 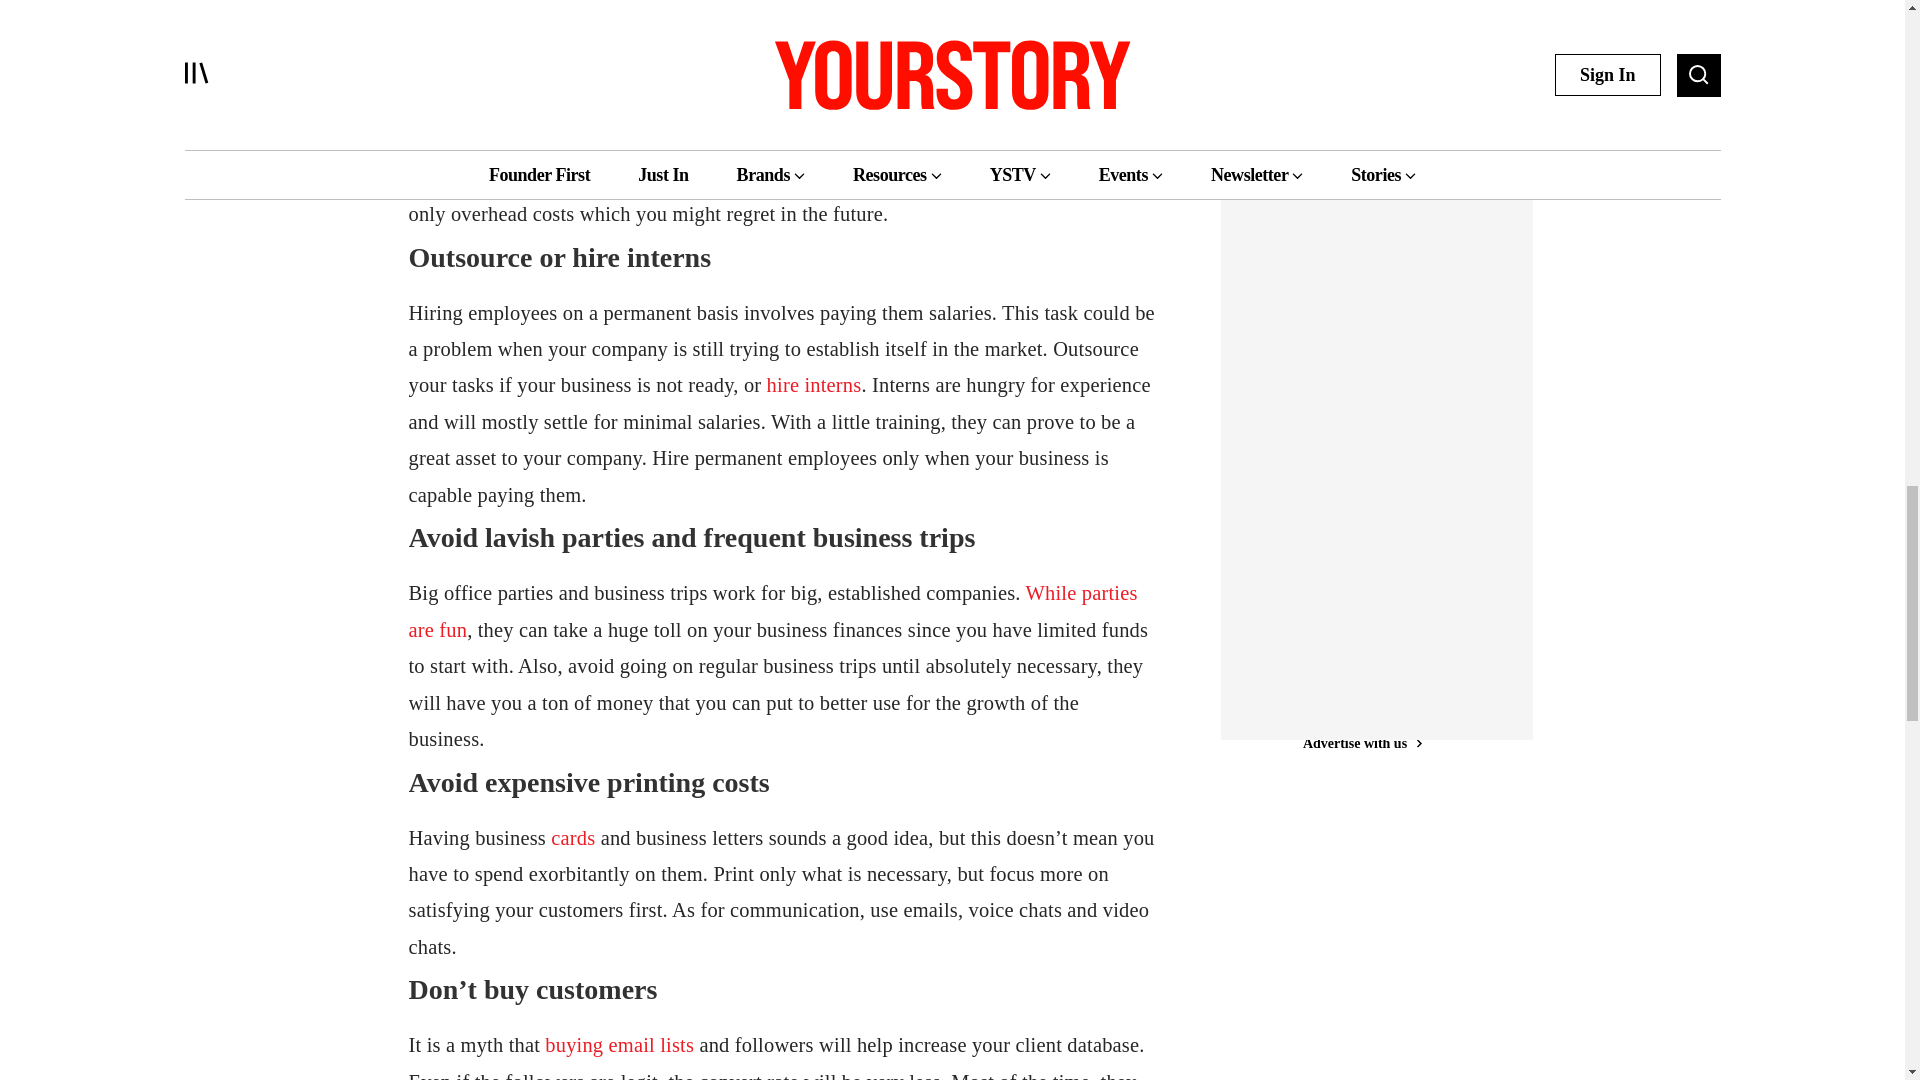 What do you see at coordinates (772, 611) in the screenshot?
I see `While parties are fun` at bounding box center [772, 611].